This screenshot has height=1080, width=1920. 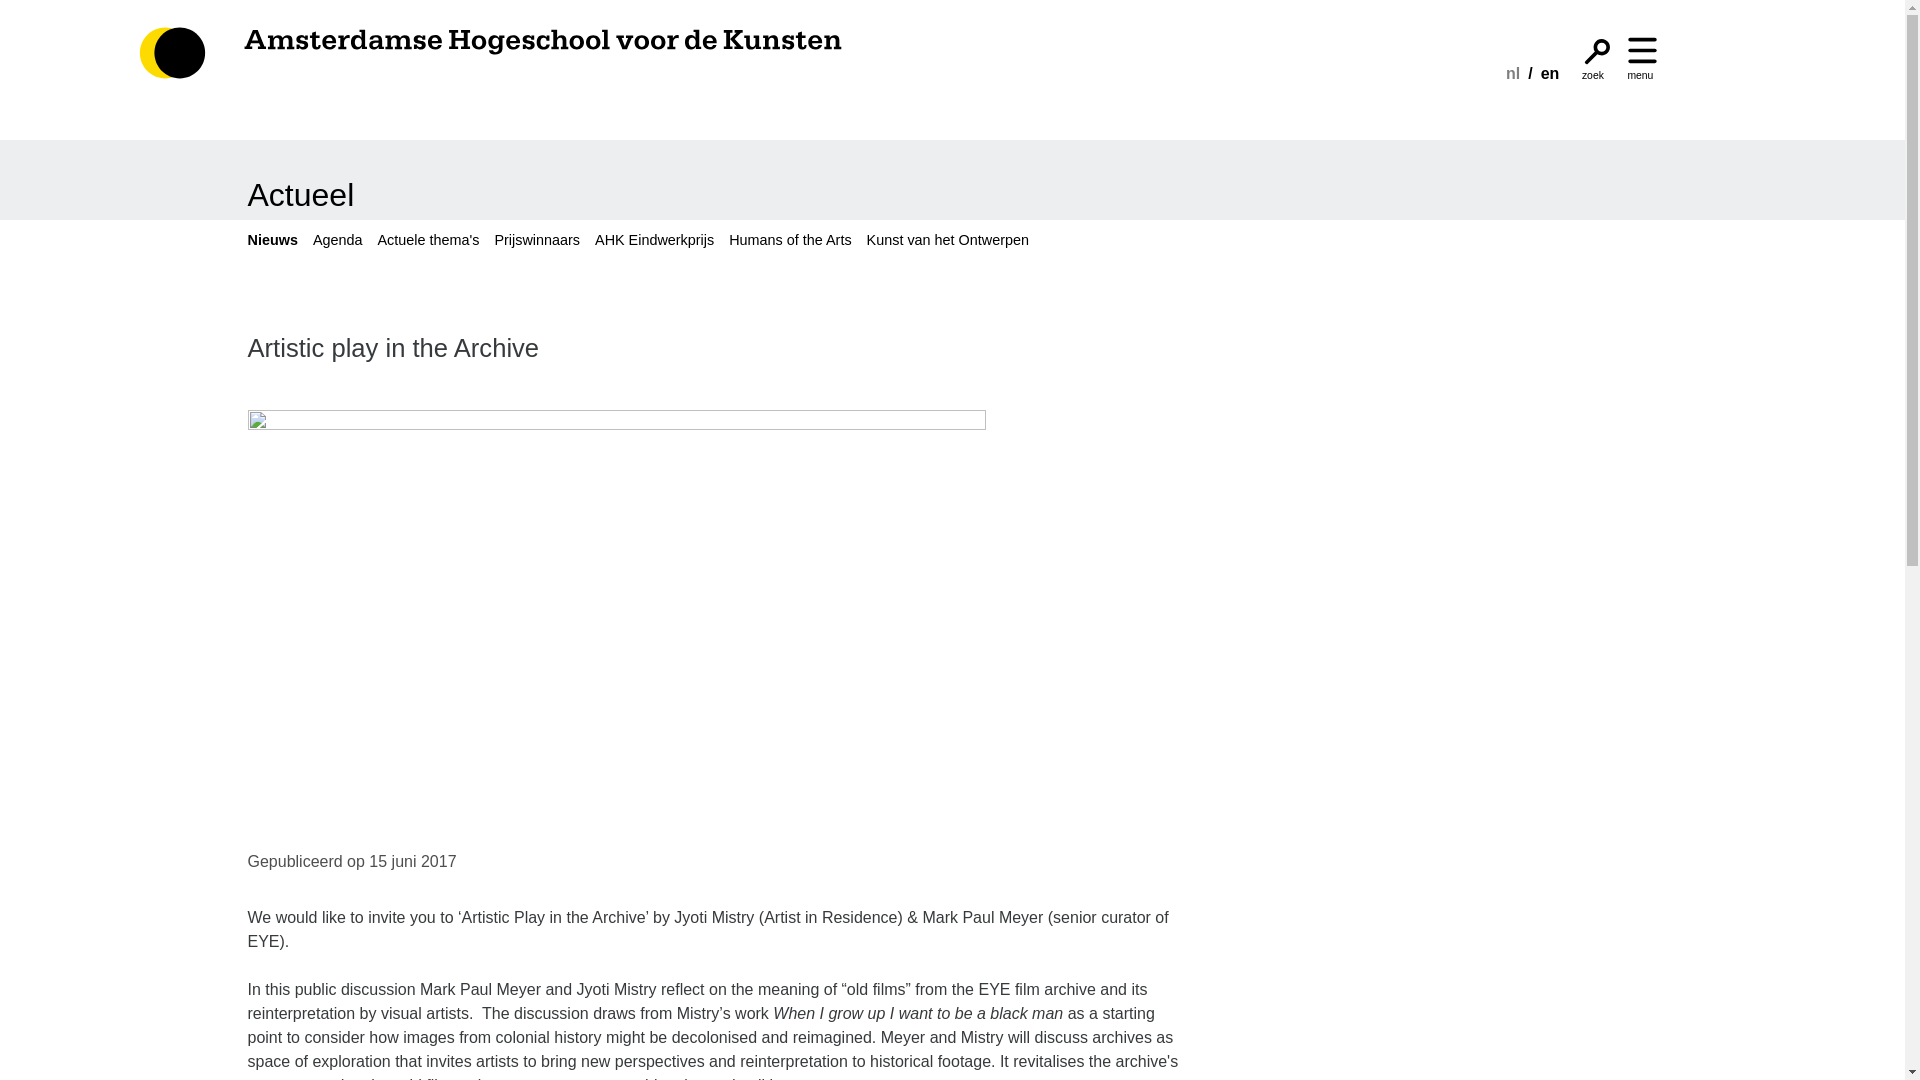 I want to click on Menu, so click(x=1642, y=50).